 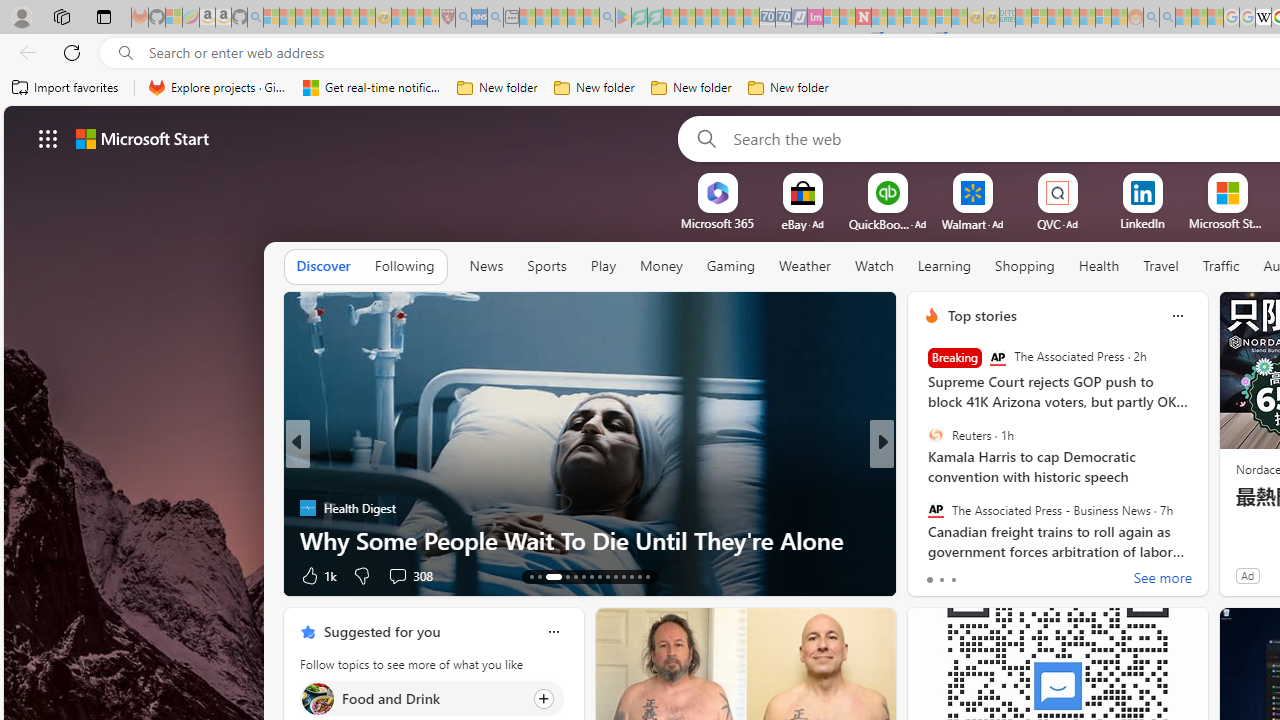 I want to click on Health Digest, so click(x=308, y=508).